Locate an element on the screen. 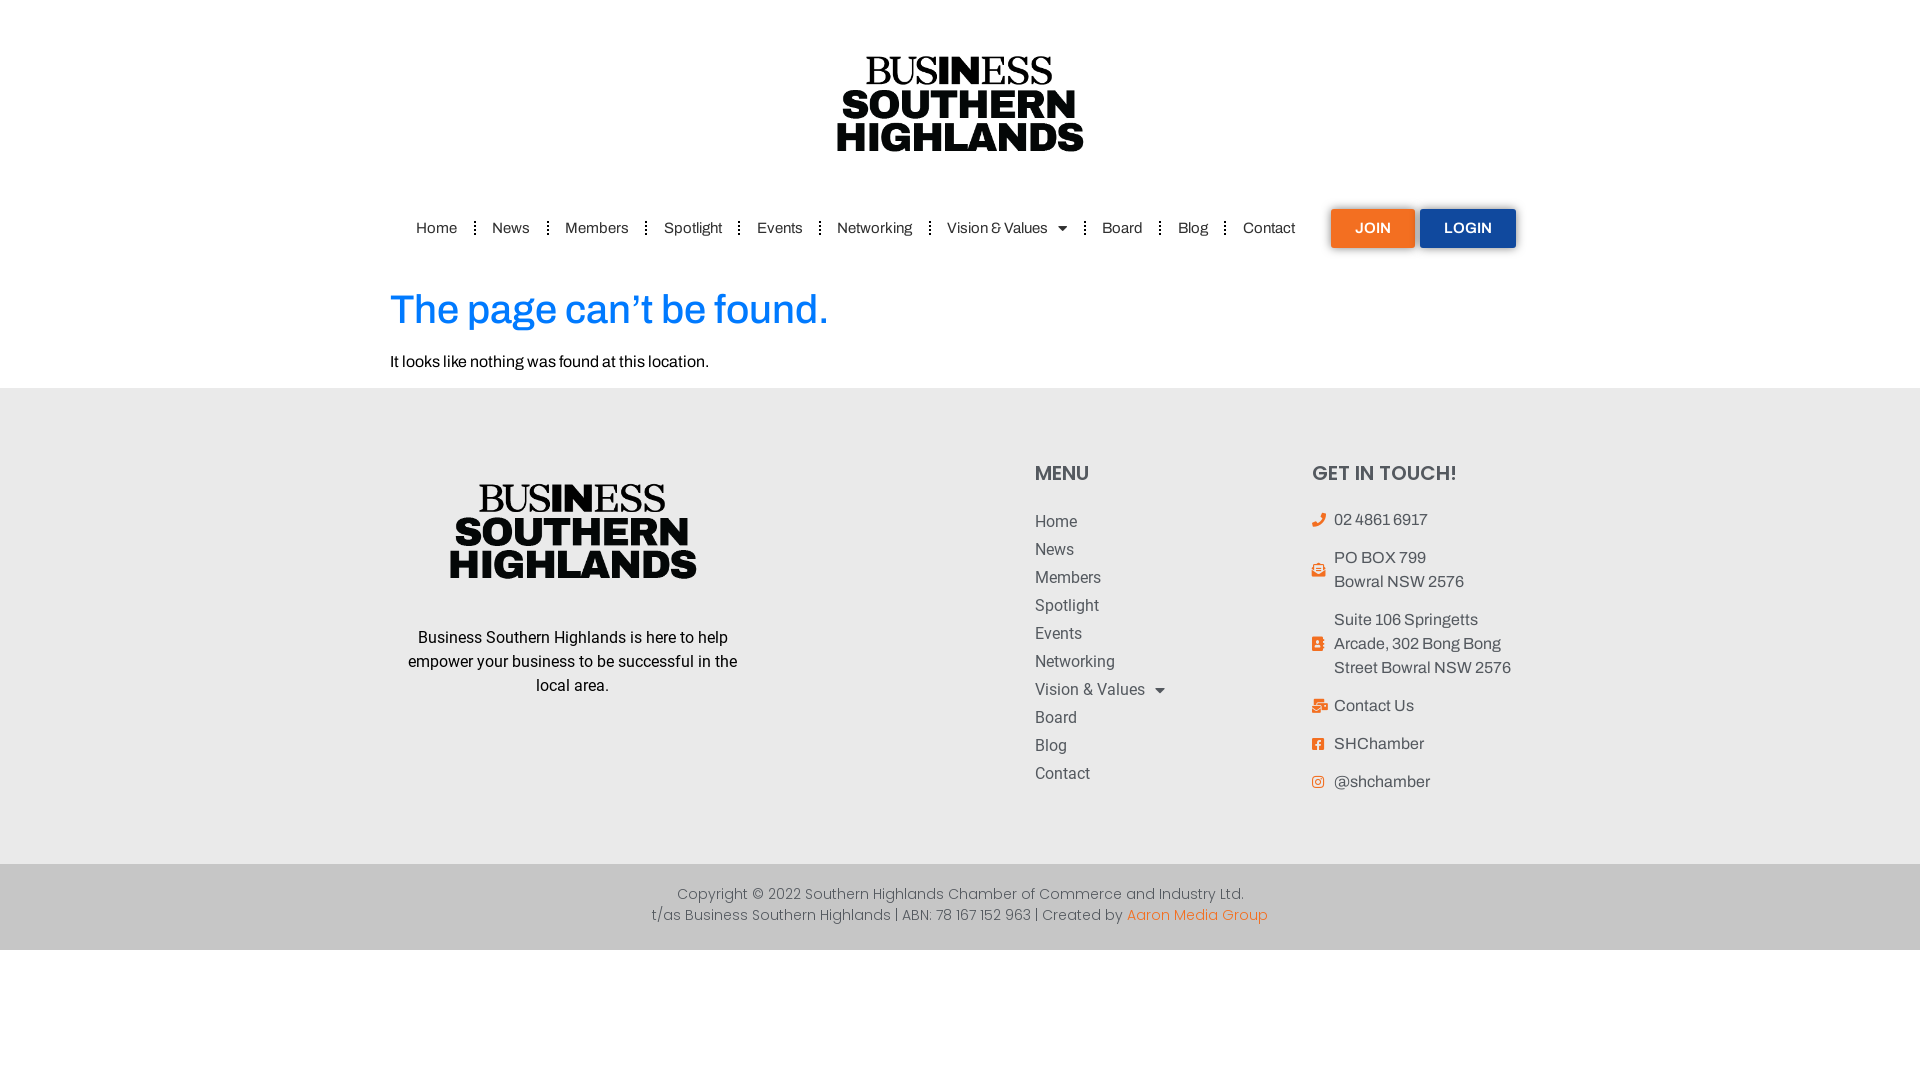 The height and width of the screenshot is (1080, 1920). LOGIN is located at coordinates (1468, 228).